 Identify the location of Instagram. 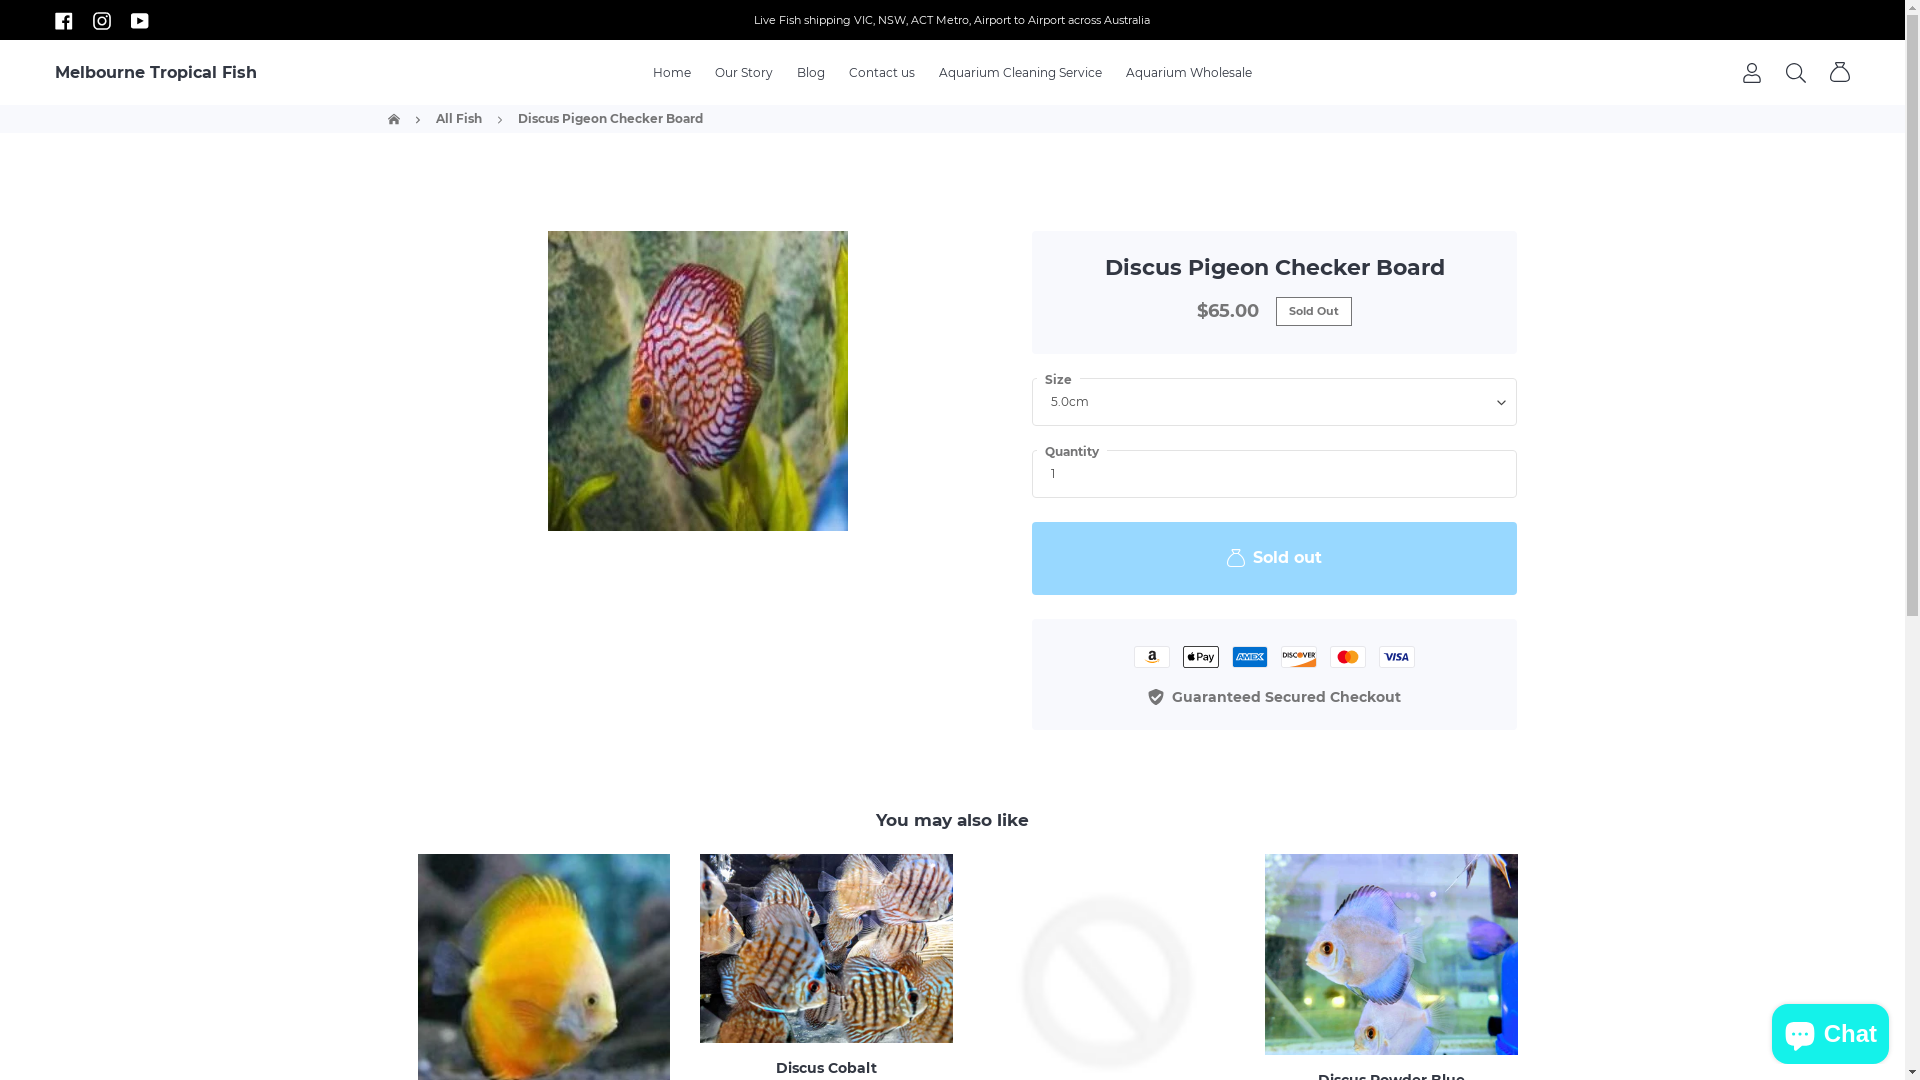
(102, 20).